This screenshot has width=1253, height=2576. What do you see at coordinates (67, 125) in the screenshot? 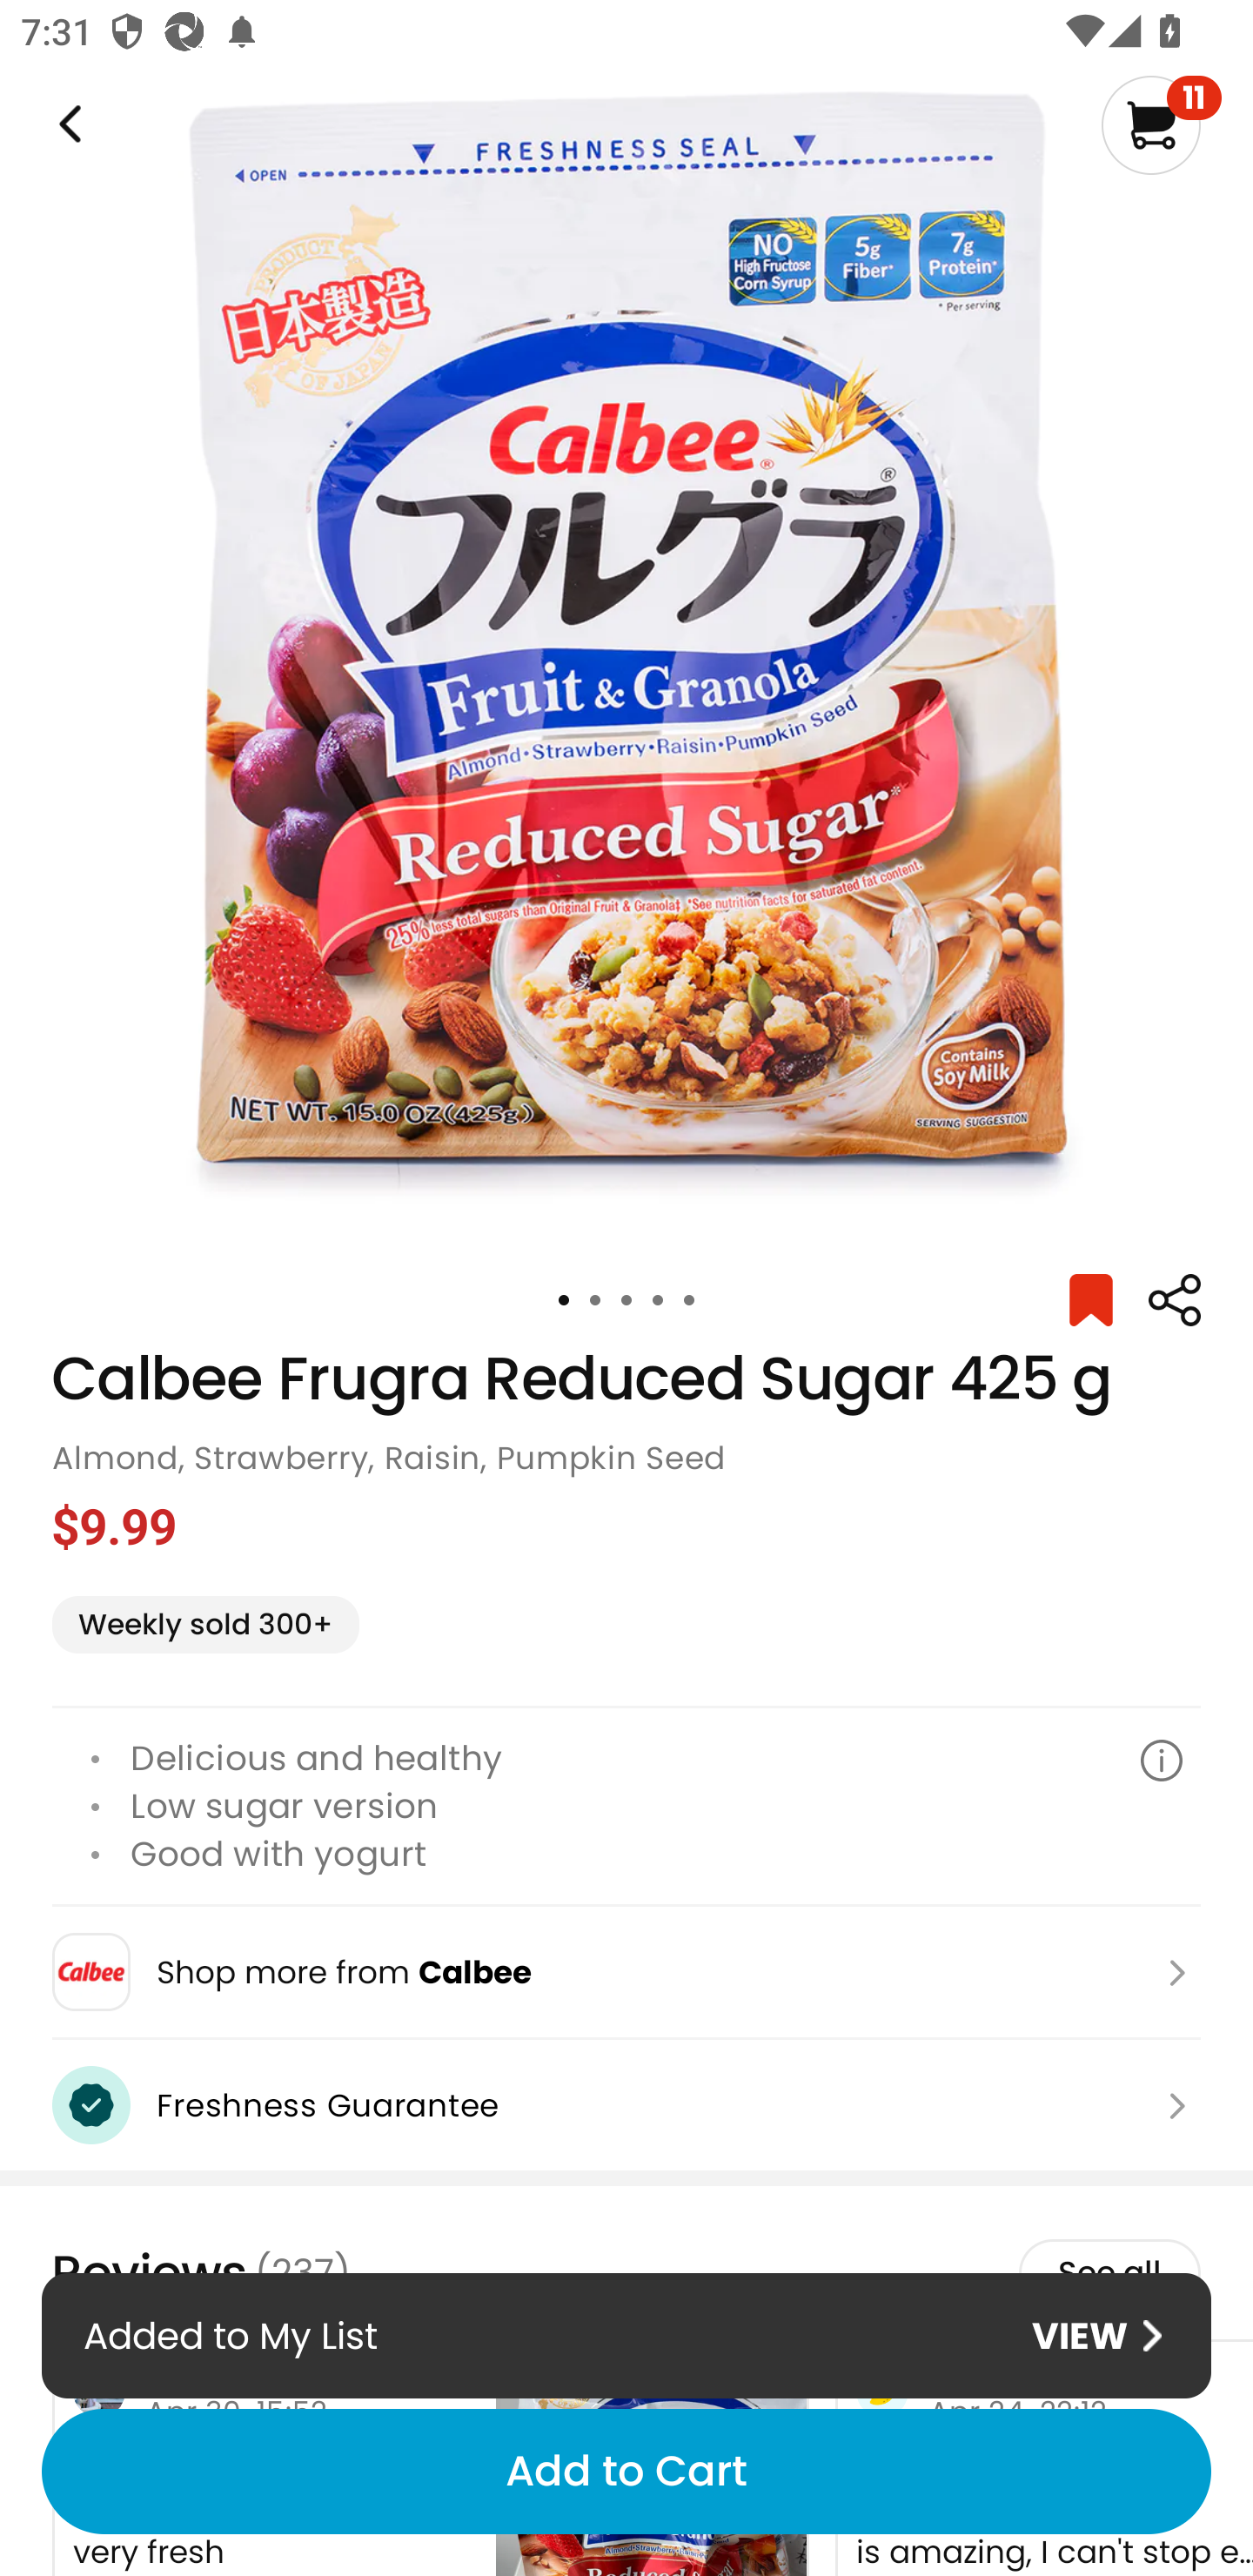
I see `Weee!` at bounding box center [67, 125].